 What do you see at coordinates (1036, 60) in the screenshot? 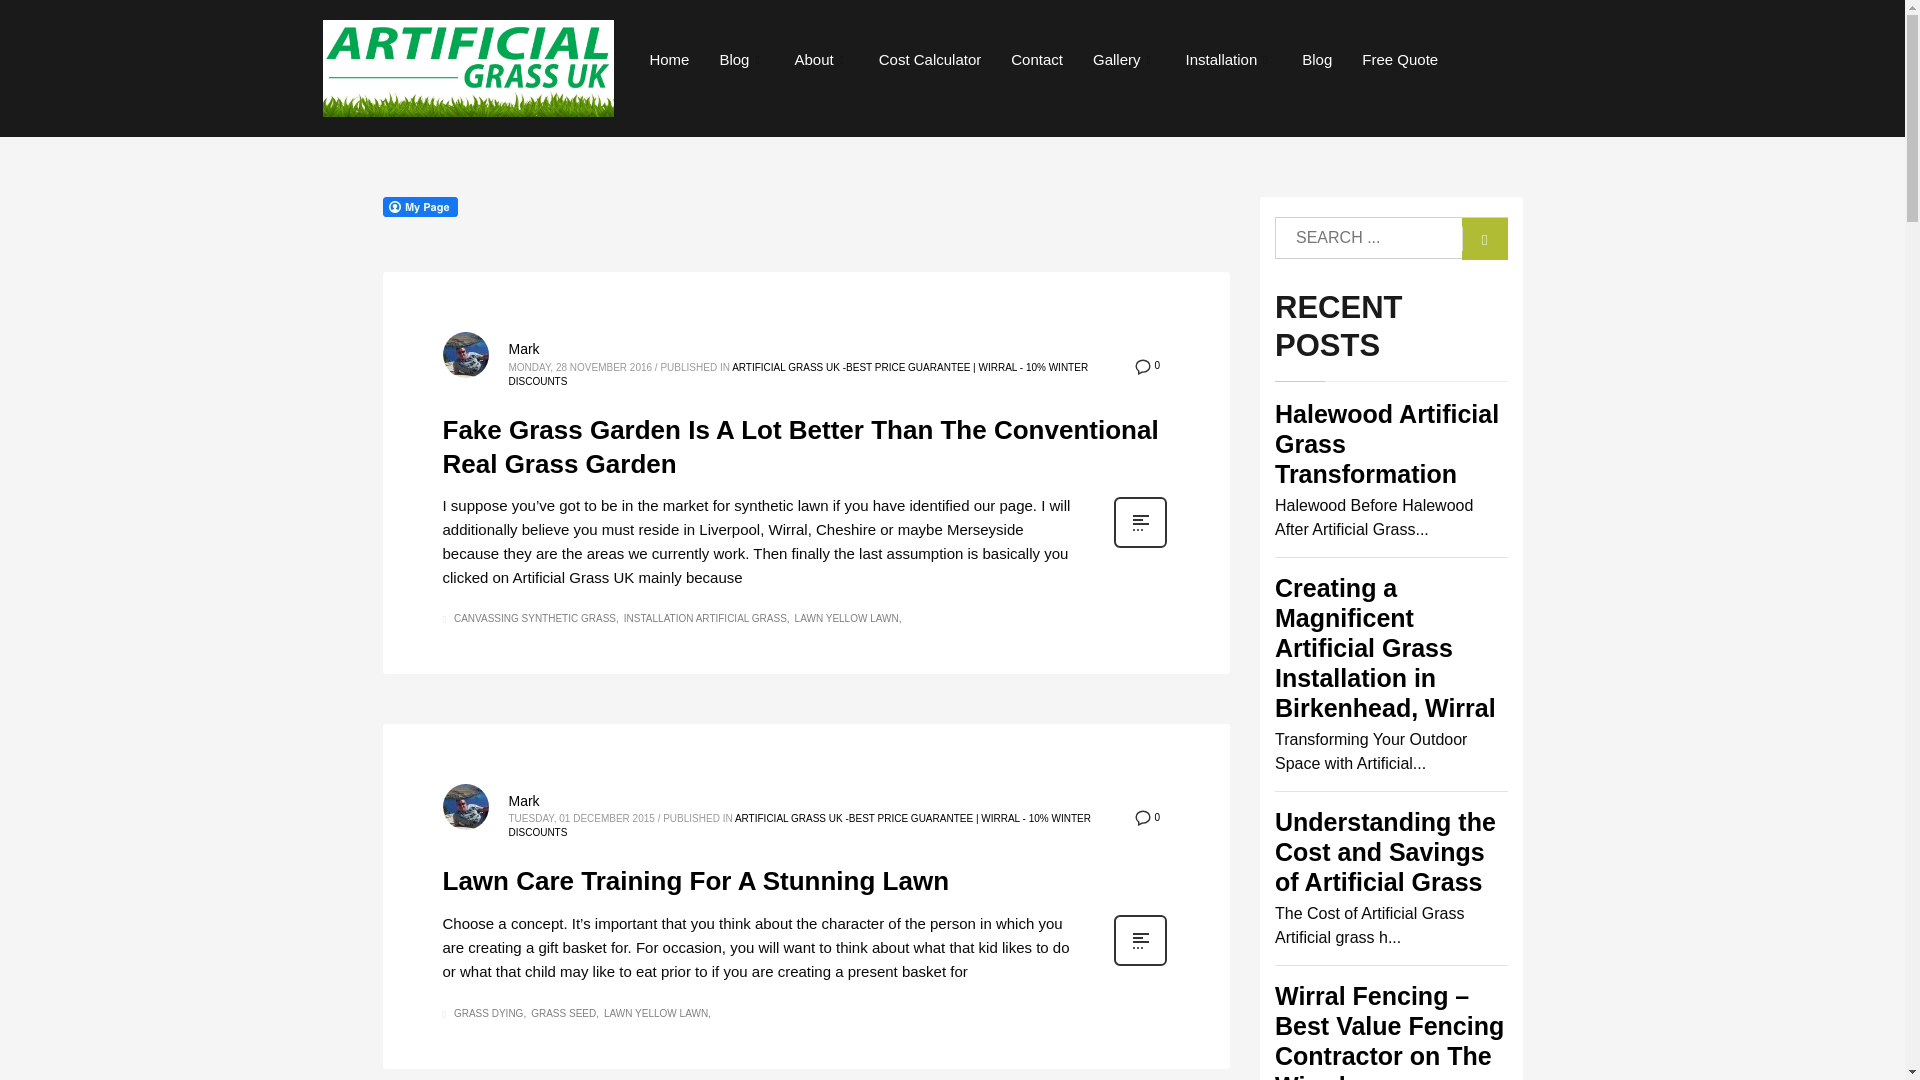
I see `Contact` at bounding box center [1036, 60].